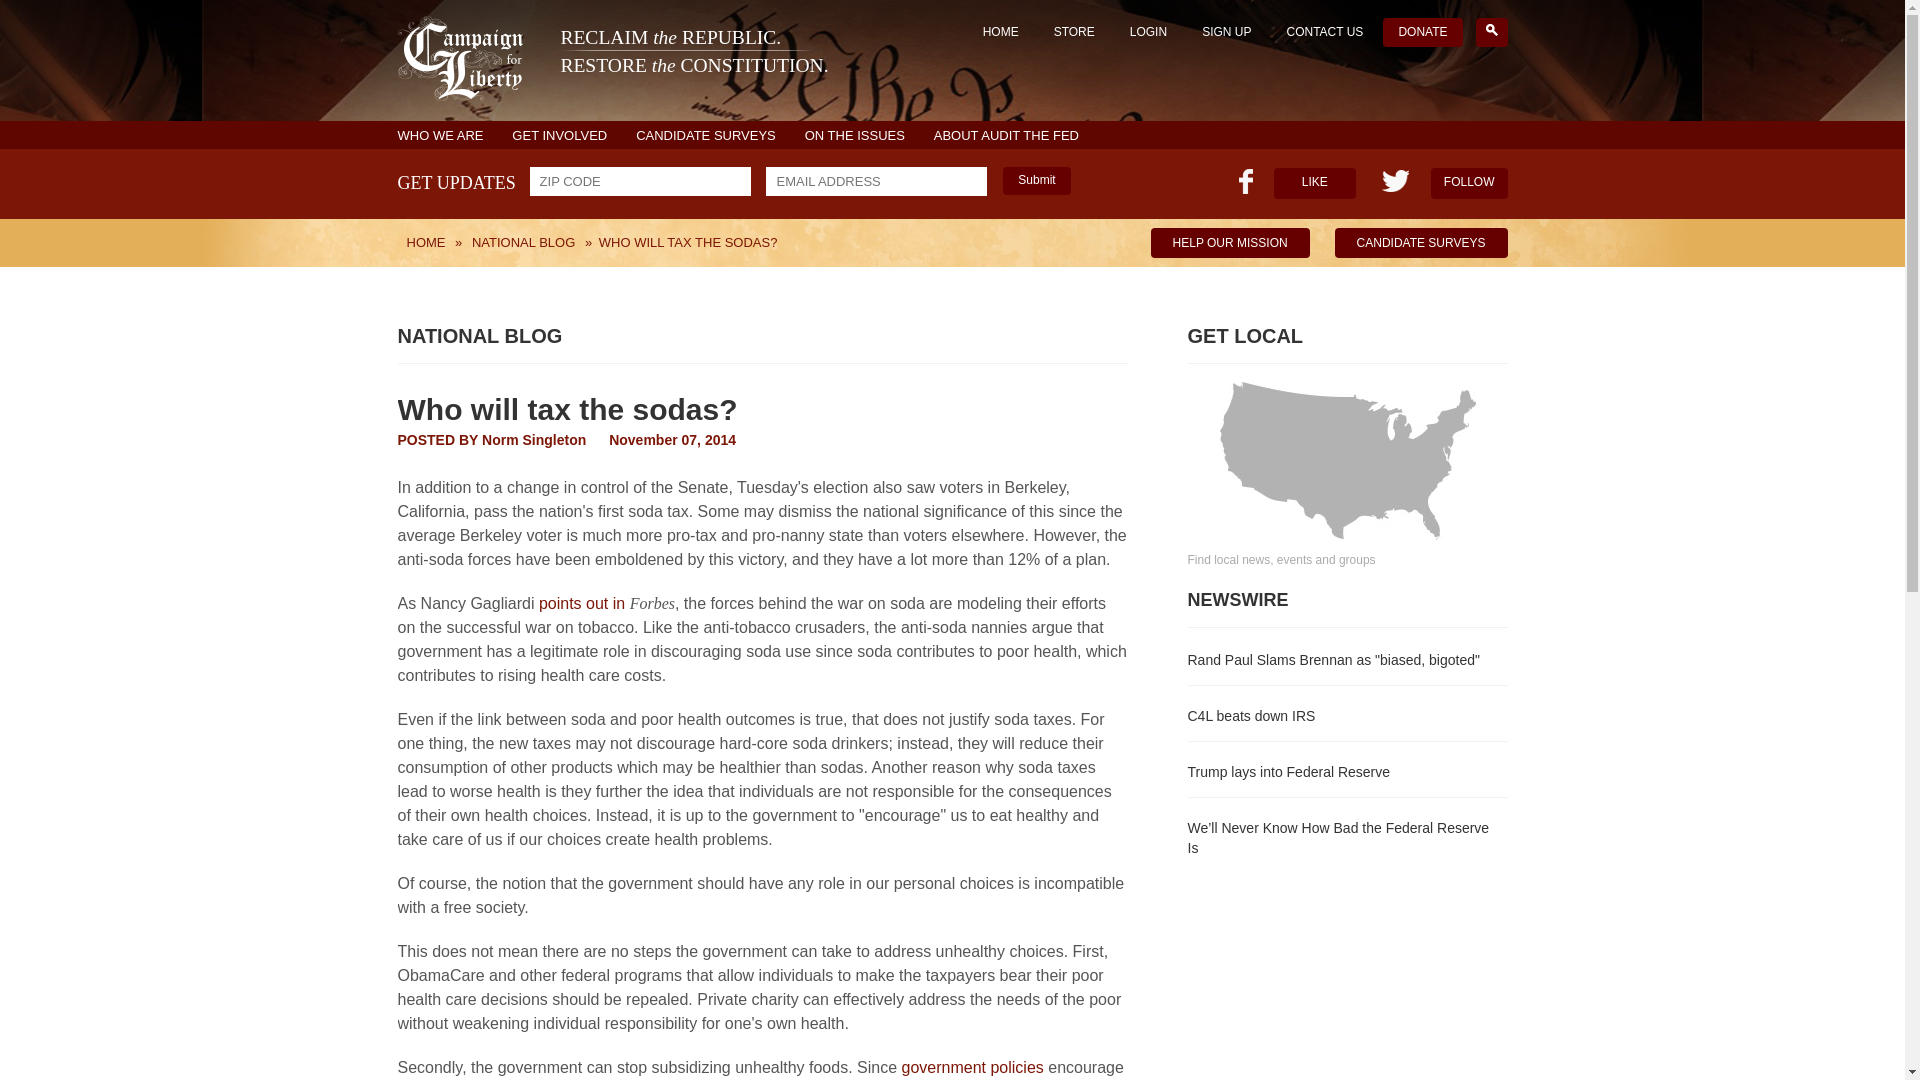  I want to click on HELP OUR MISSION, so click(1230, 242).